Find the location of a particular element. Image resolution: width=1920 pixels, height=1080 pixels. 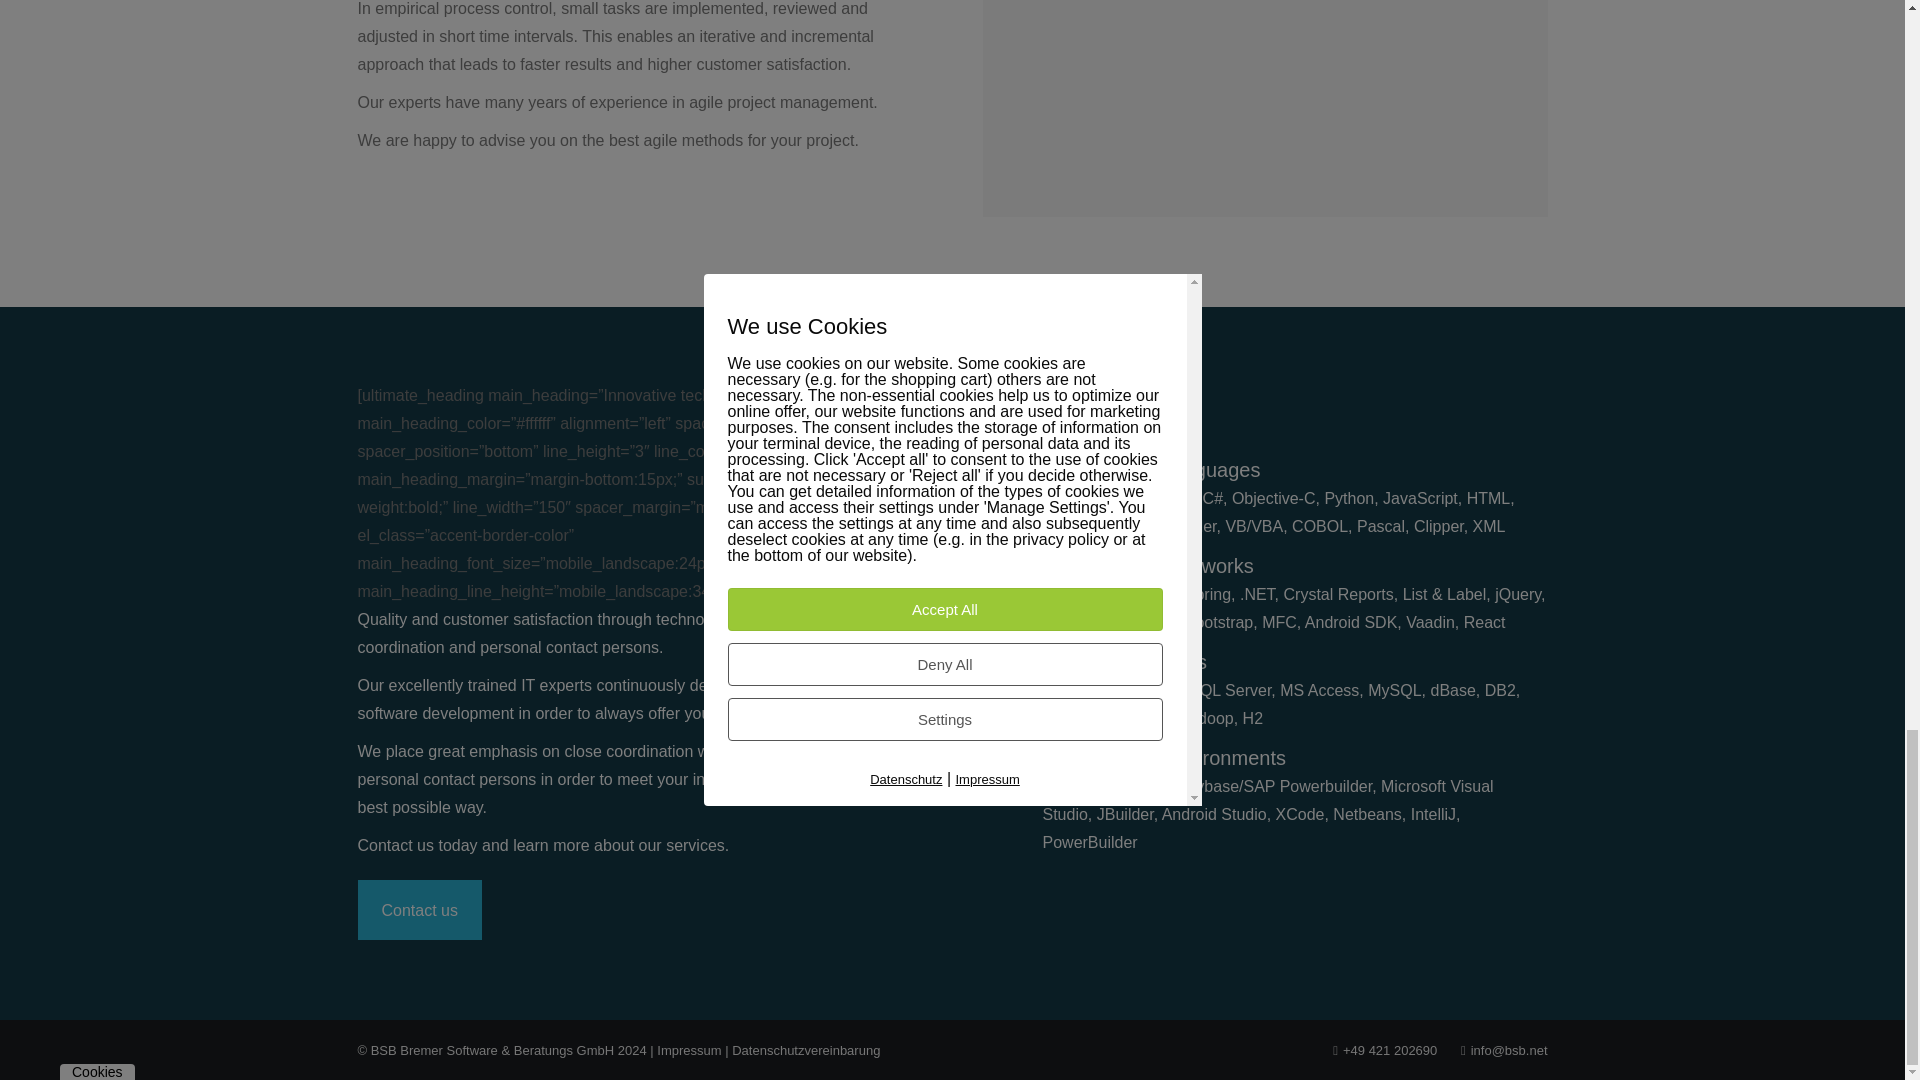

Datenschutzvereinbarung is located at coordinates (805, 1050).